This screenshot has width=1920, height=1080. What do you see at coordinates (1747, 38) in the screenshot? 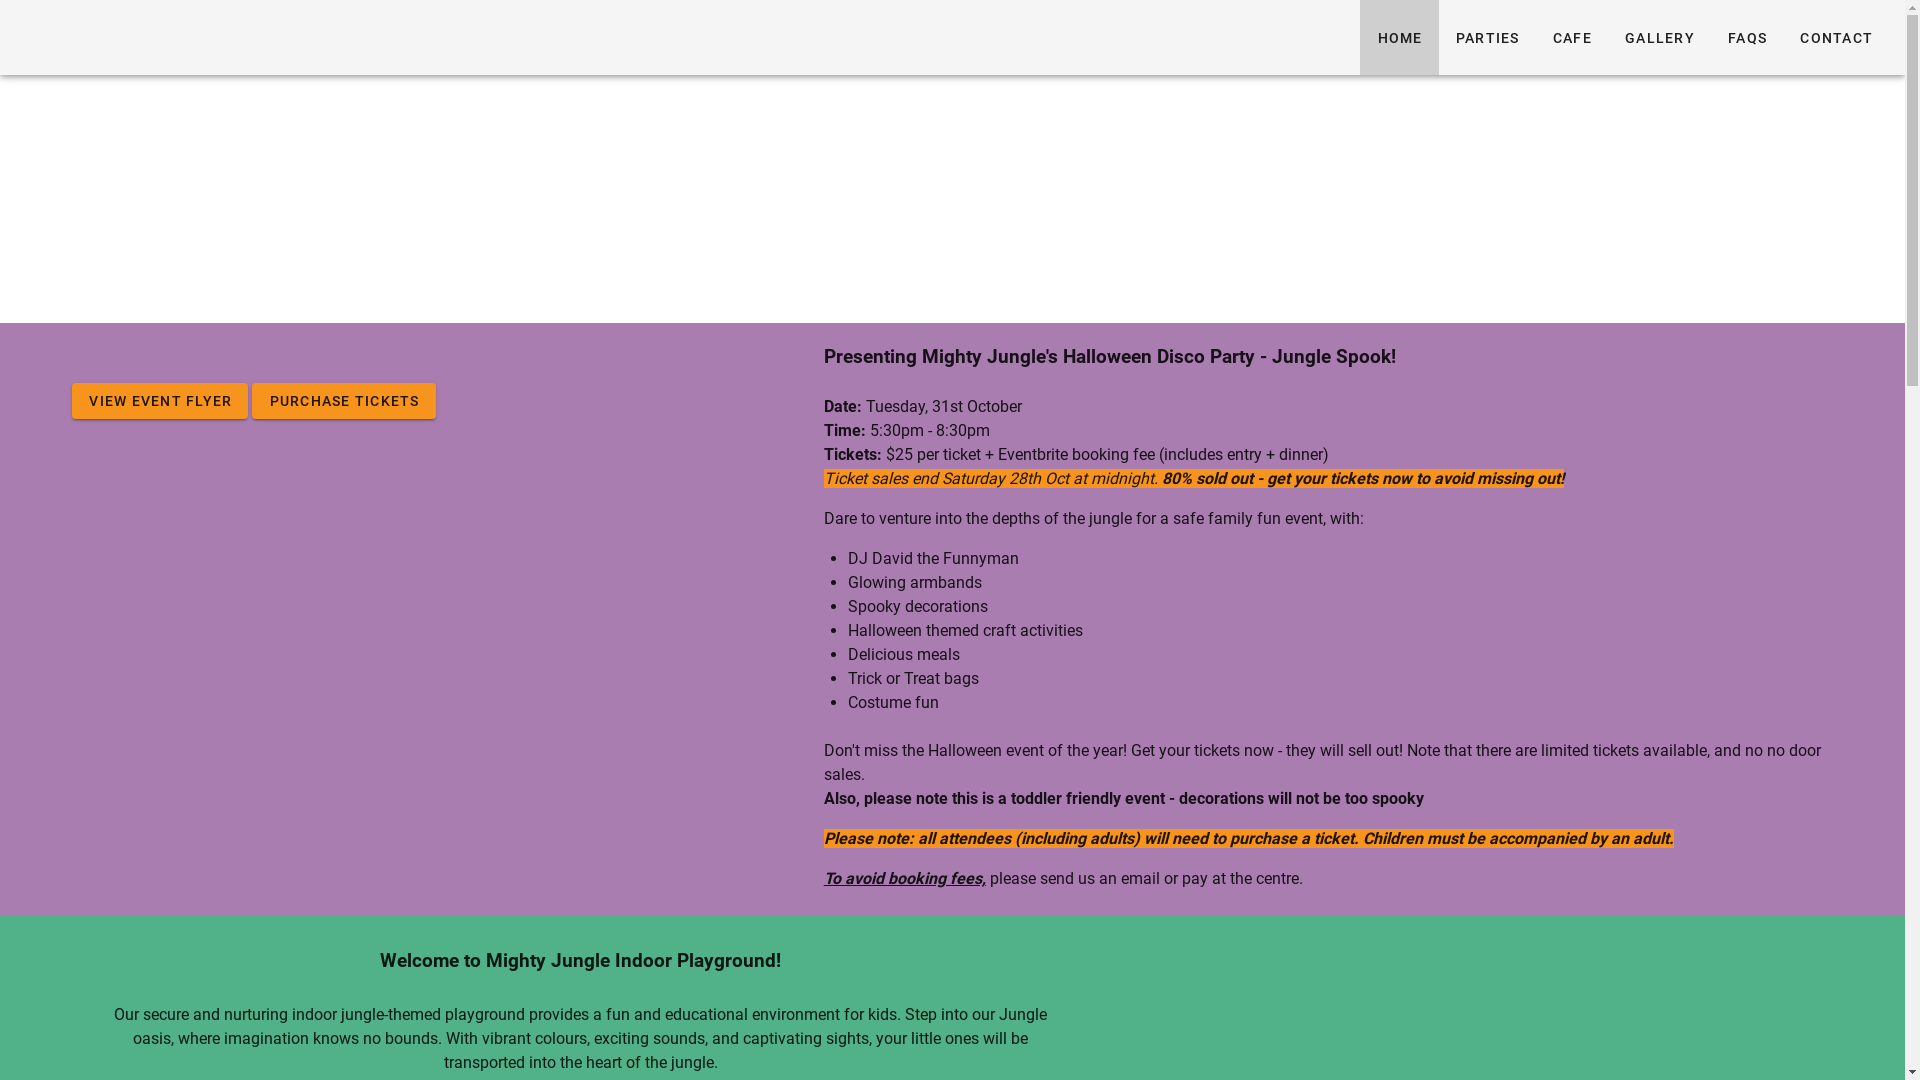
I see `FAQS` at bounding box center [1747, 38].